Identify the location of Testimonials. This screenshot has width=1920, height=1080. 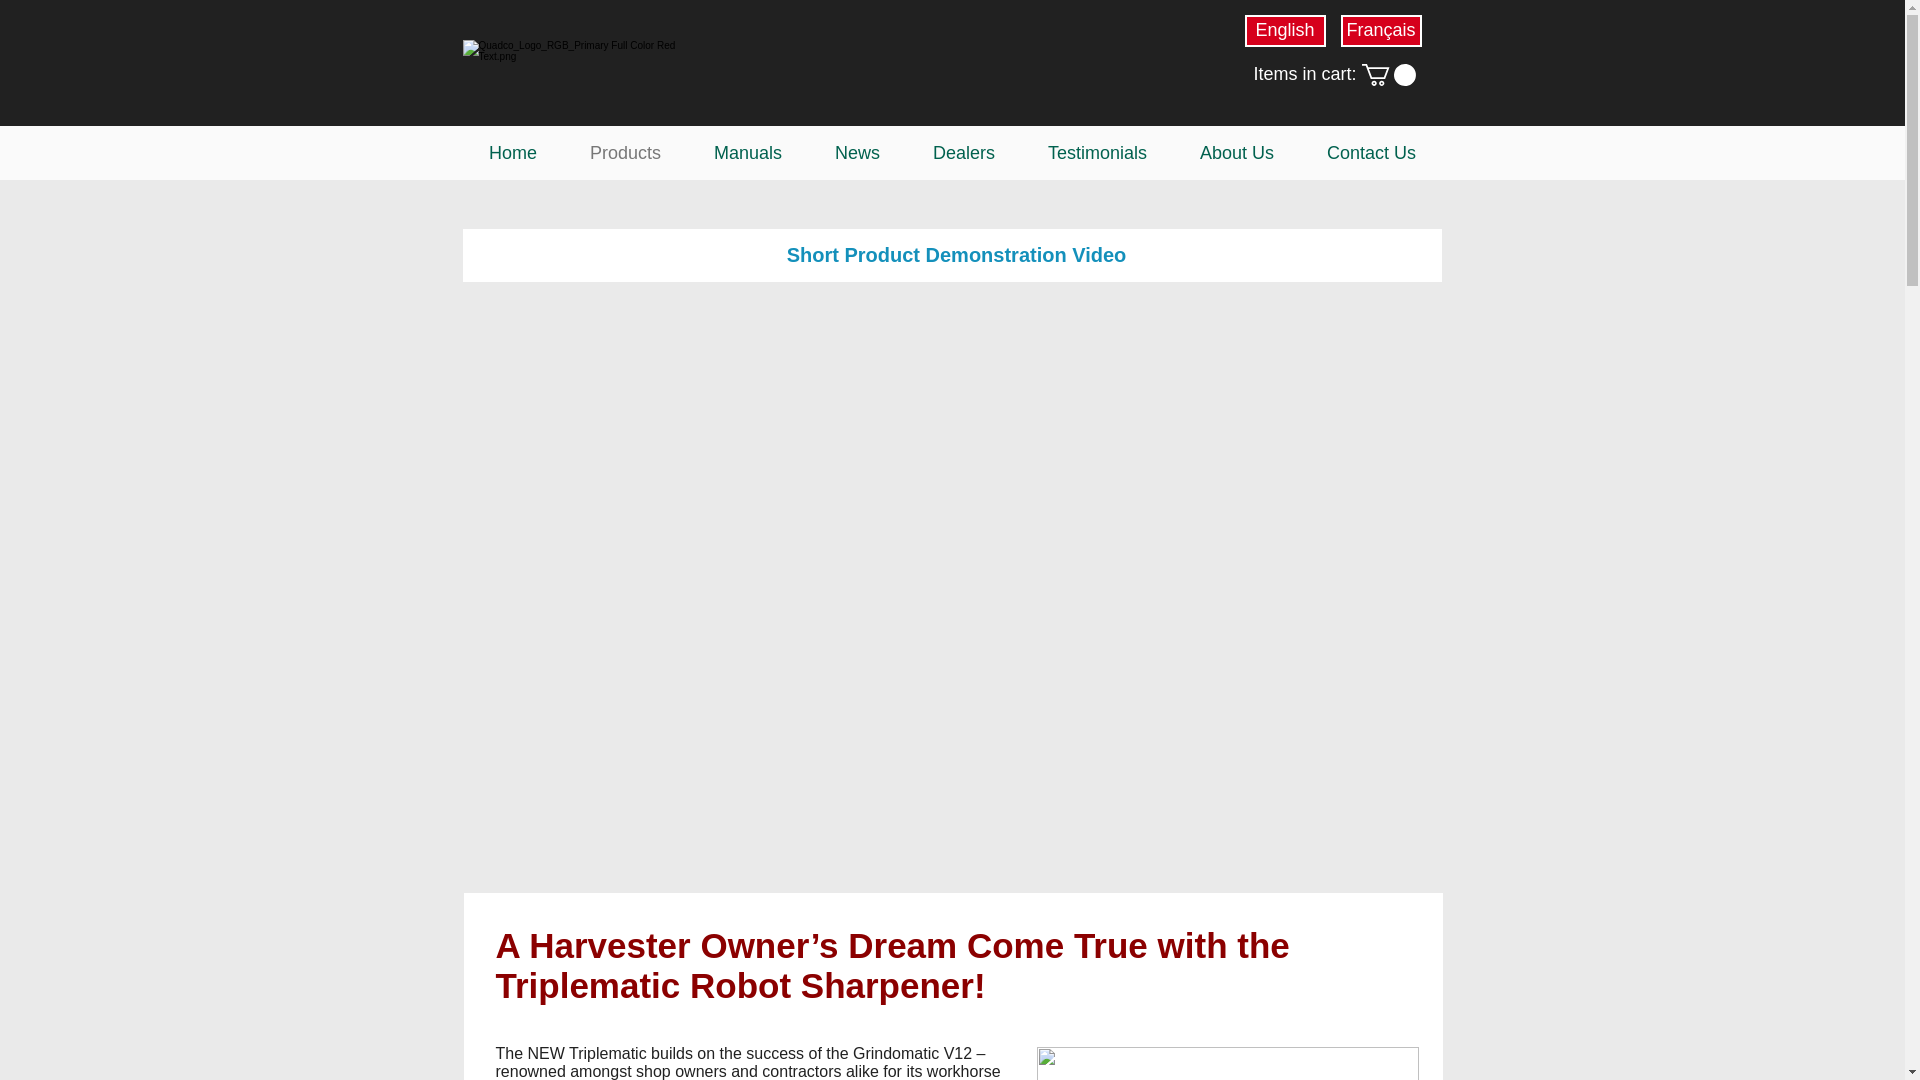
(1097, 153).